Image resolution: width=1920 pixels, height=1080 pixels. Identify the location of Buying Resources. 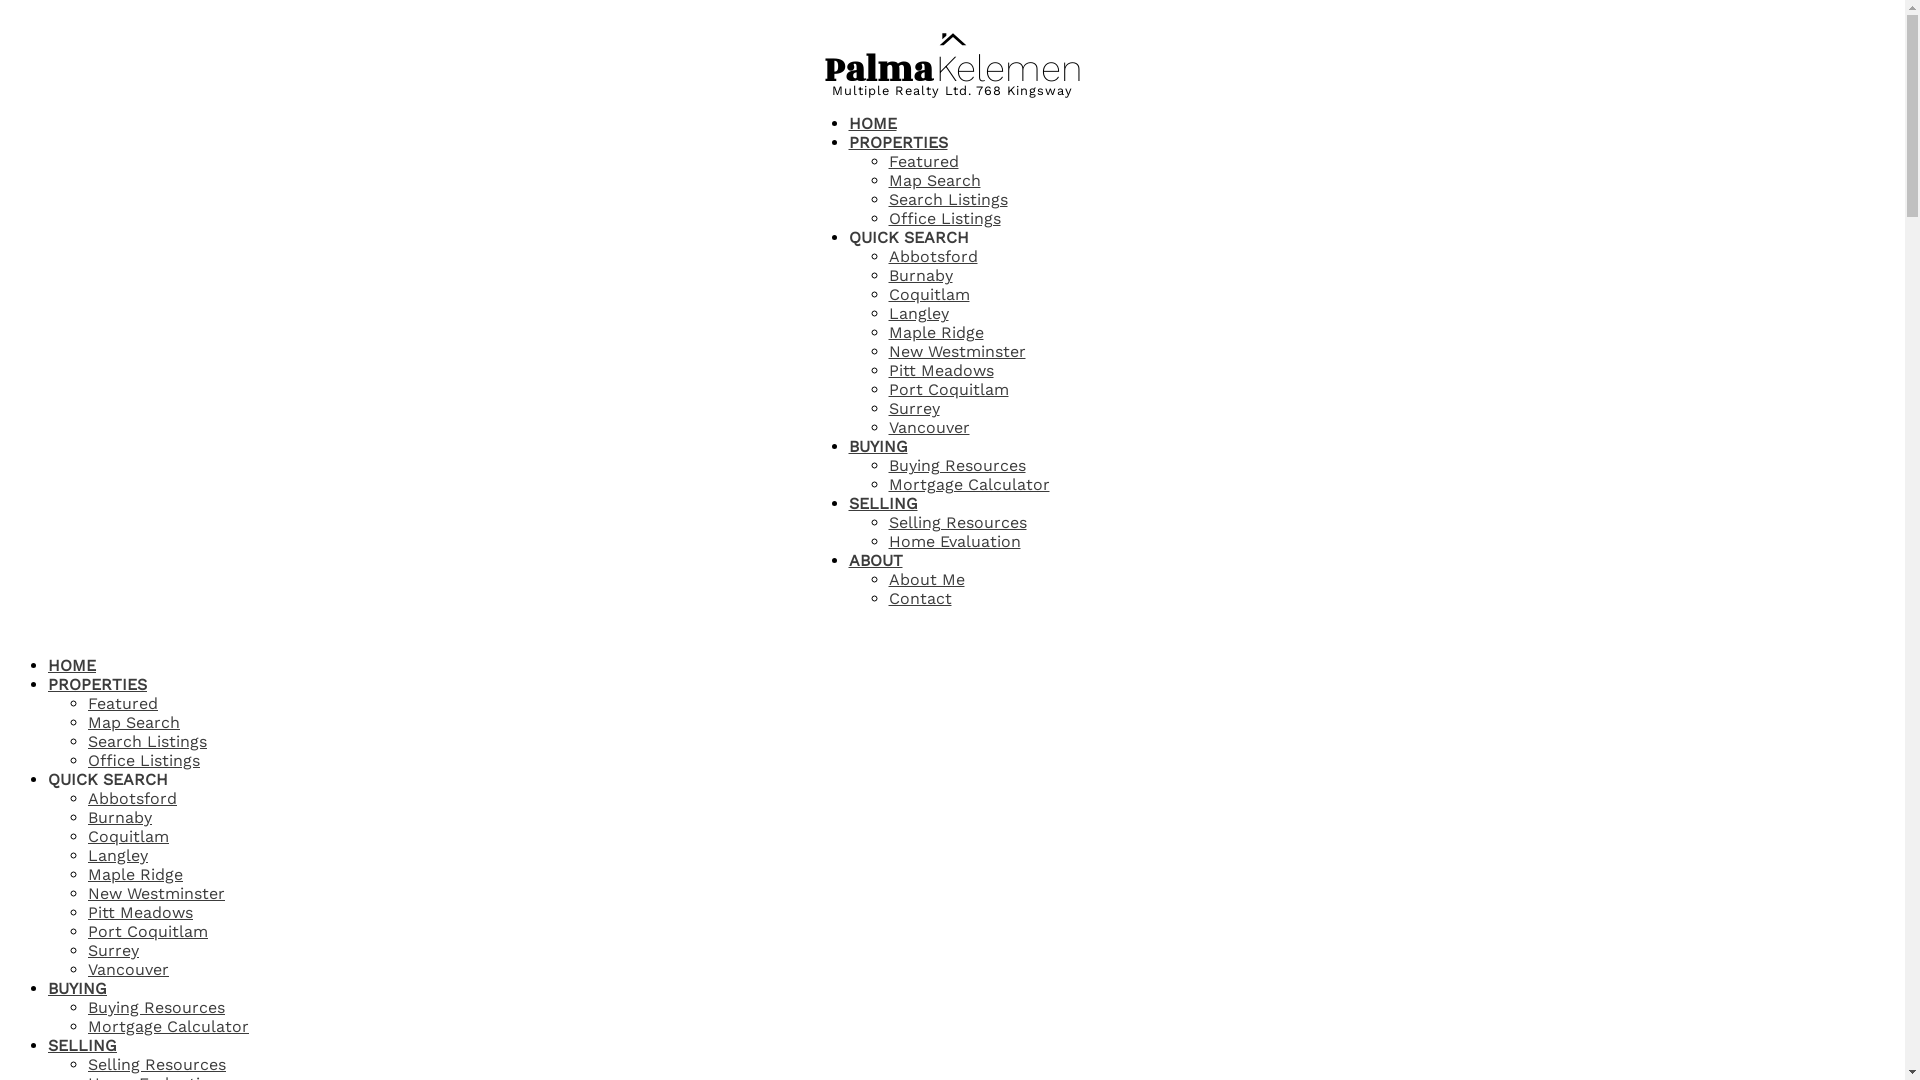
(156, 1008).